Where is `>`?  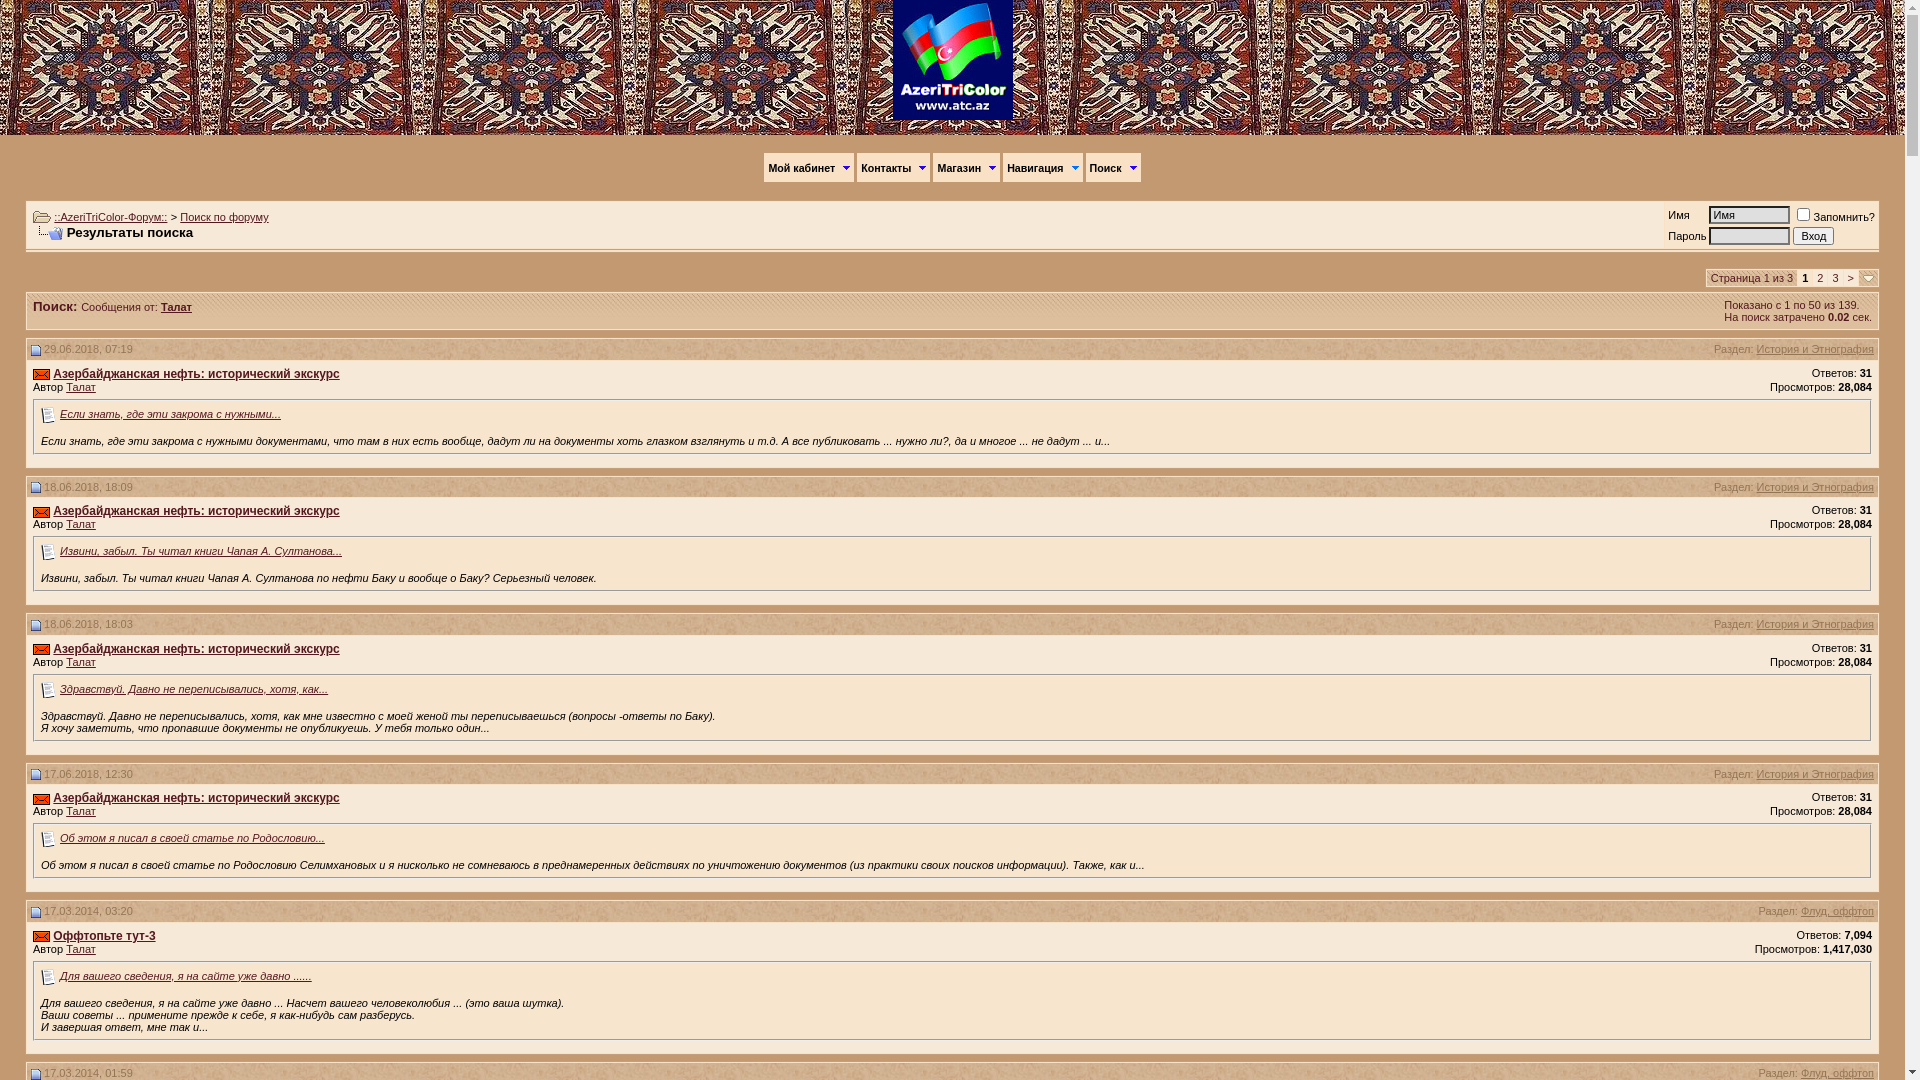 > is located at coordinates (1851, 278).